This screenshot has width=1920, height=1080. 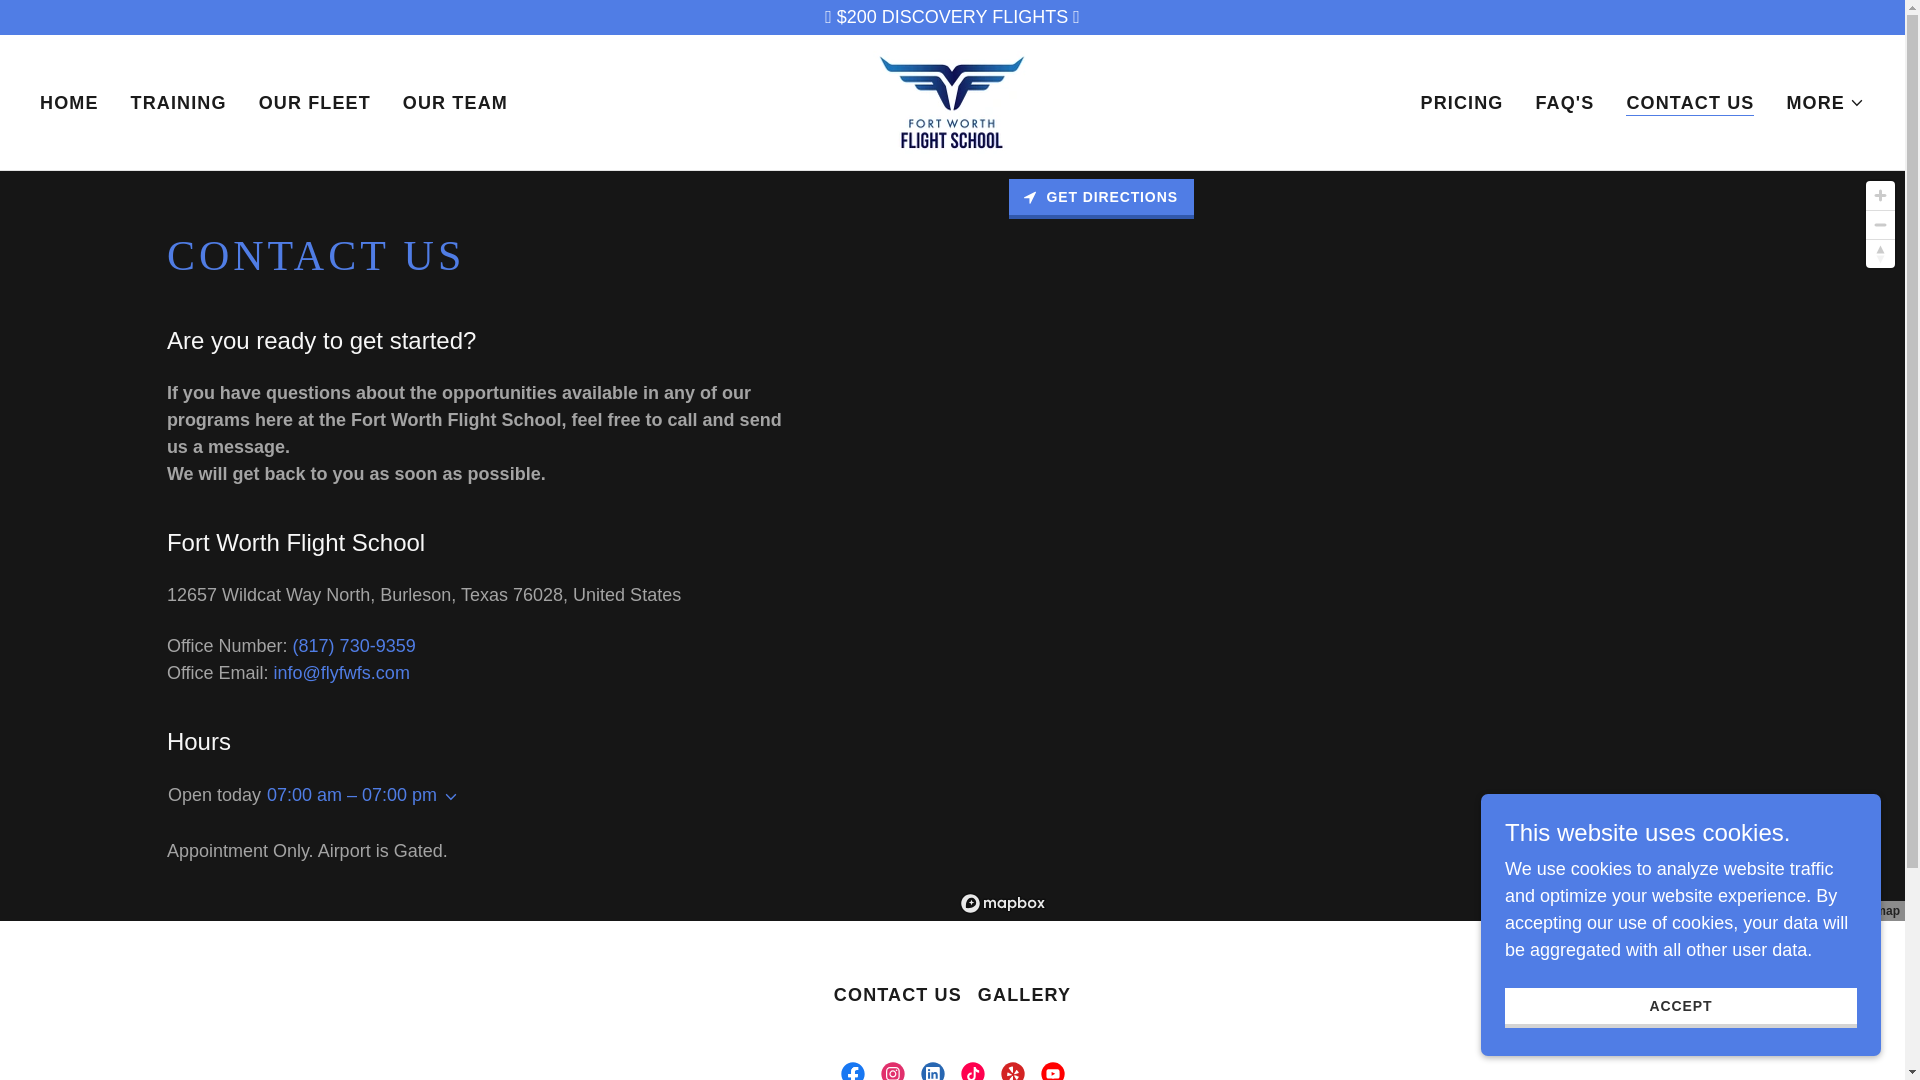 I want to click on MORE, so click(x=1824, y=102).